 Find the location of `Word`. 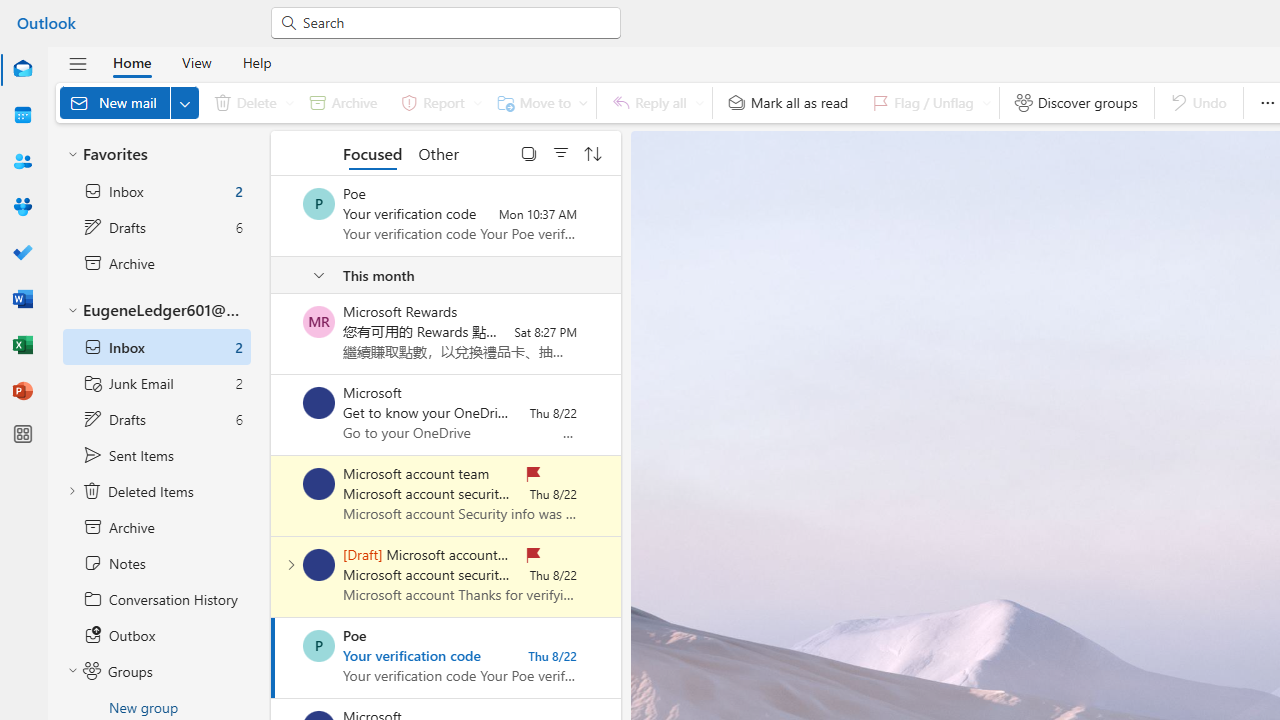

Word is located at coordinates (22, 300).